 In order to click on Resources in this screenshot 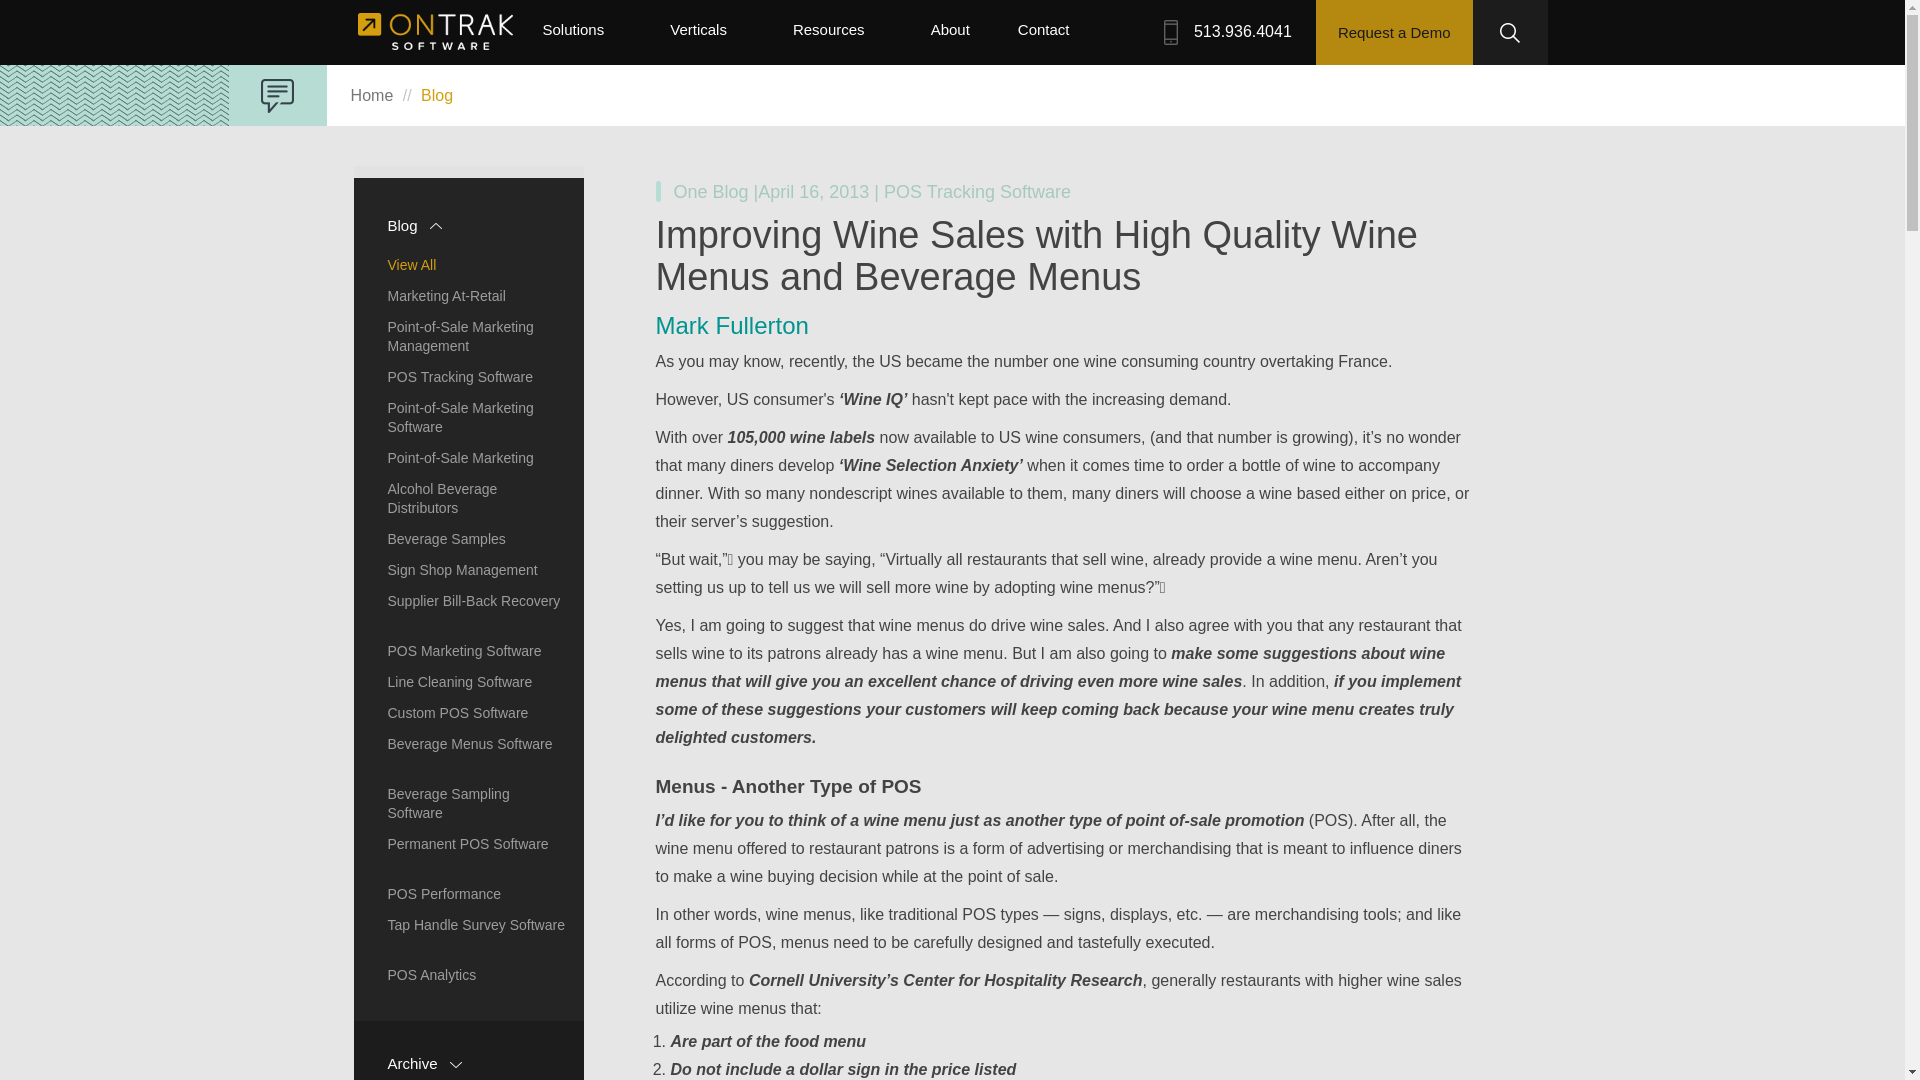, I will do `click(837, 33)`.